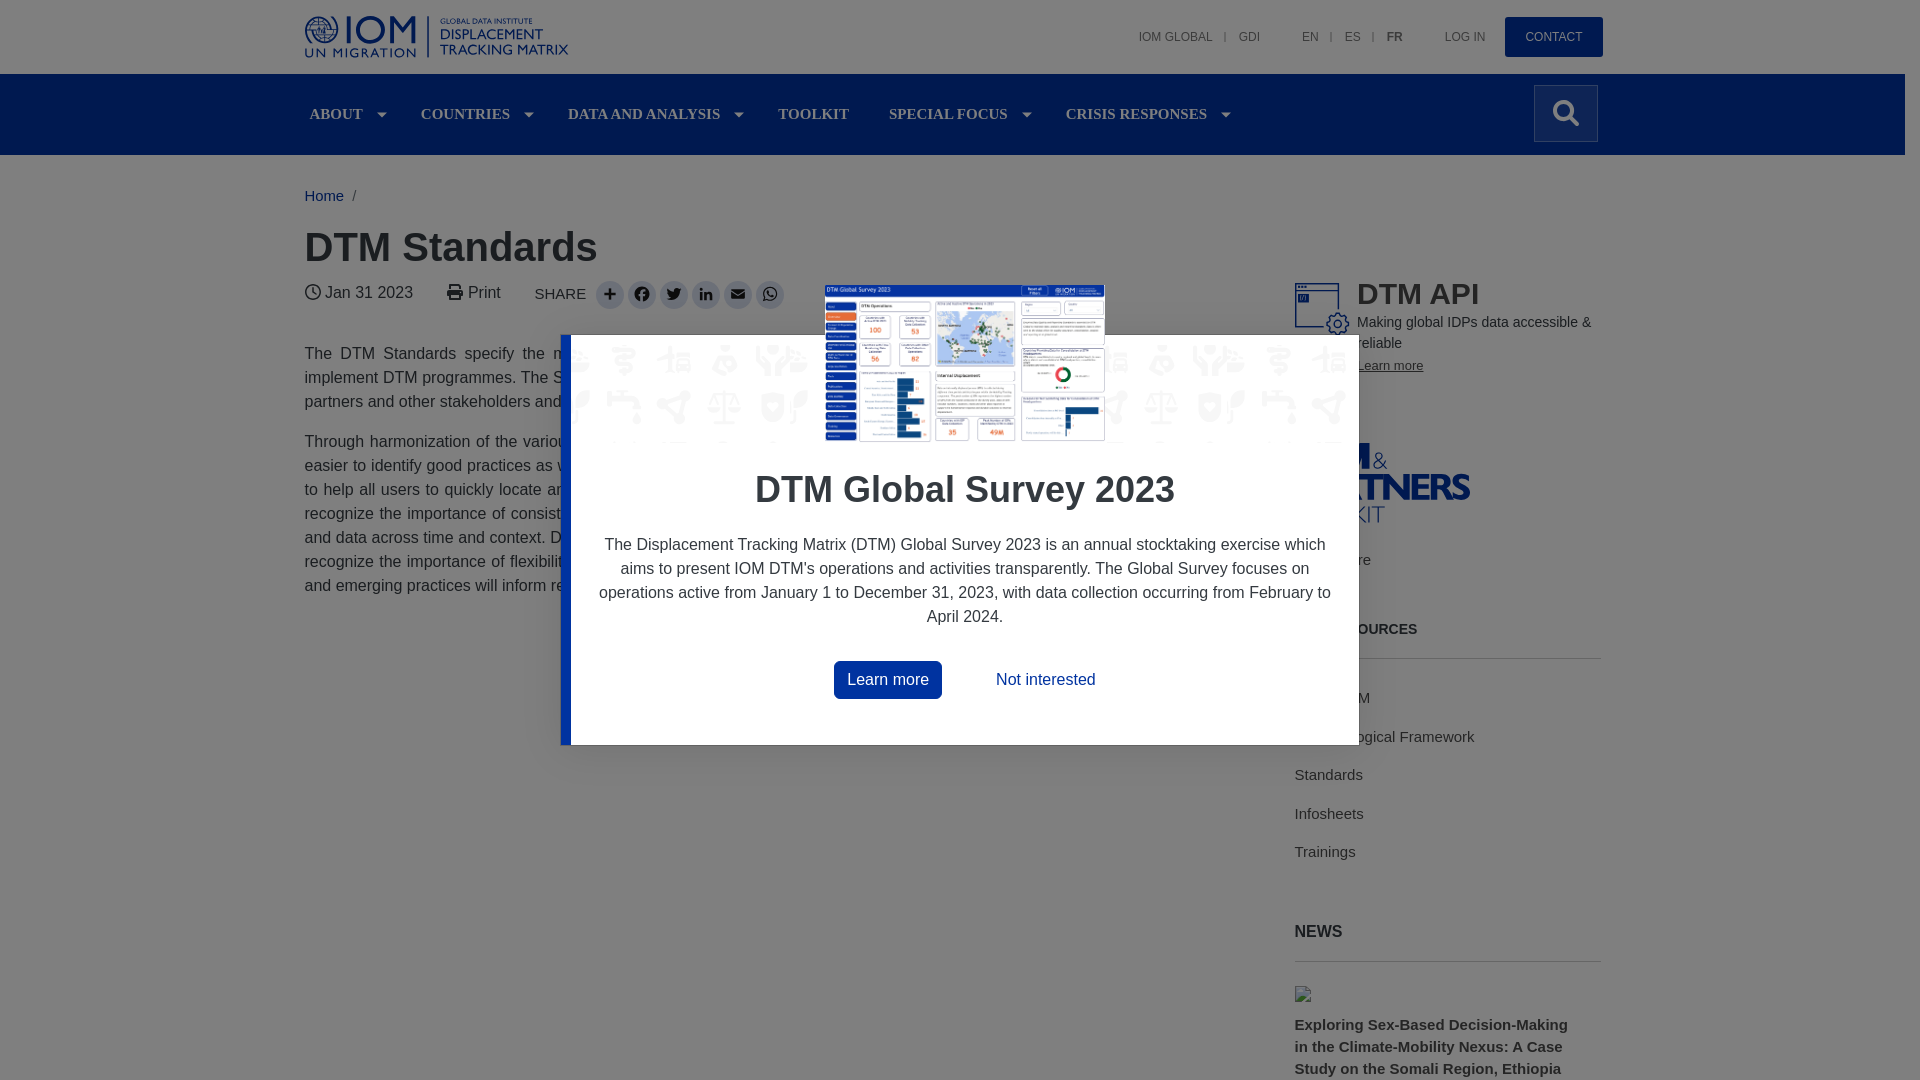 This screenshot has width=1920, height=1080. What do you see at coordinates (1298, 26) in the screenshot?
I see `EN` at bounding box center [1298, 26].